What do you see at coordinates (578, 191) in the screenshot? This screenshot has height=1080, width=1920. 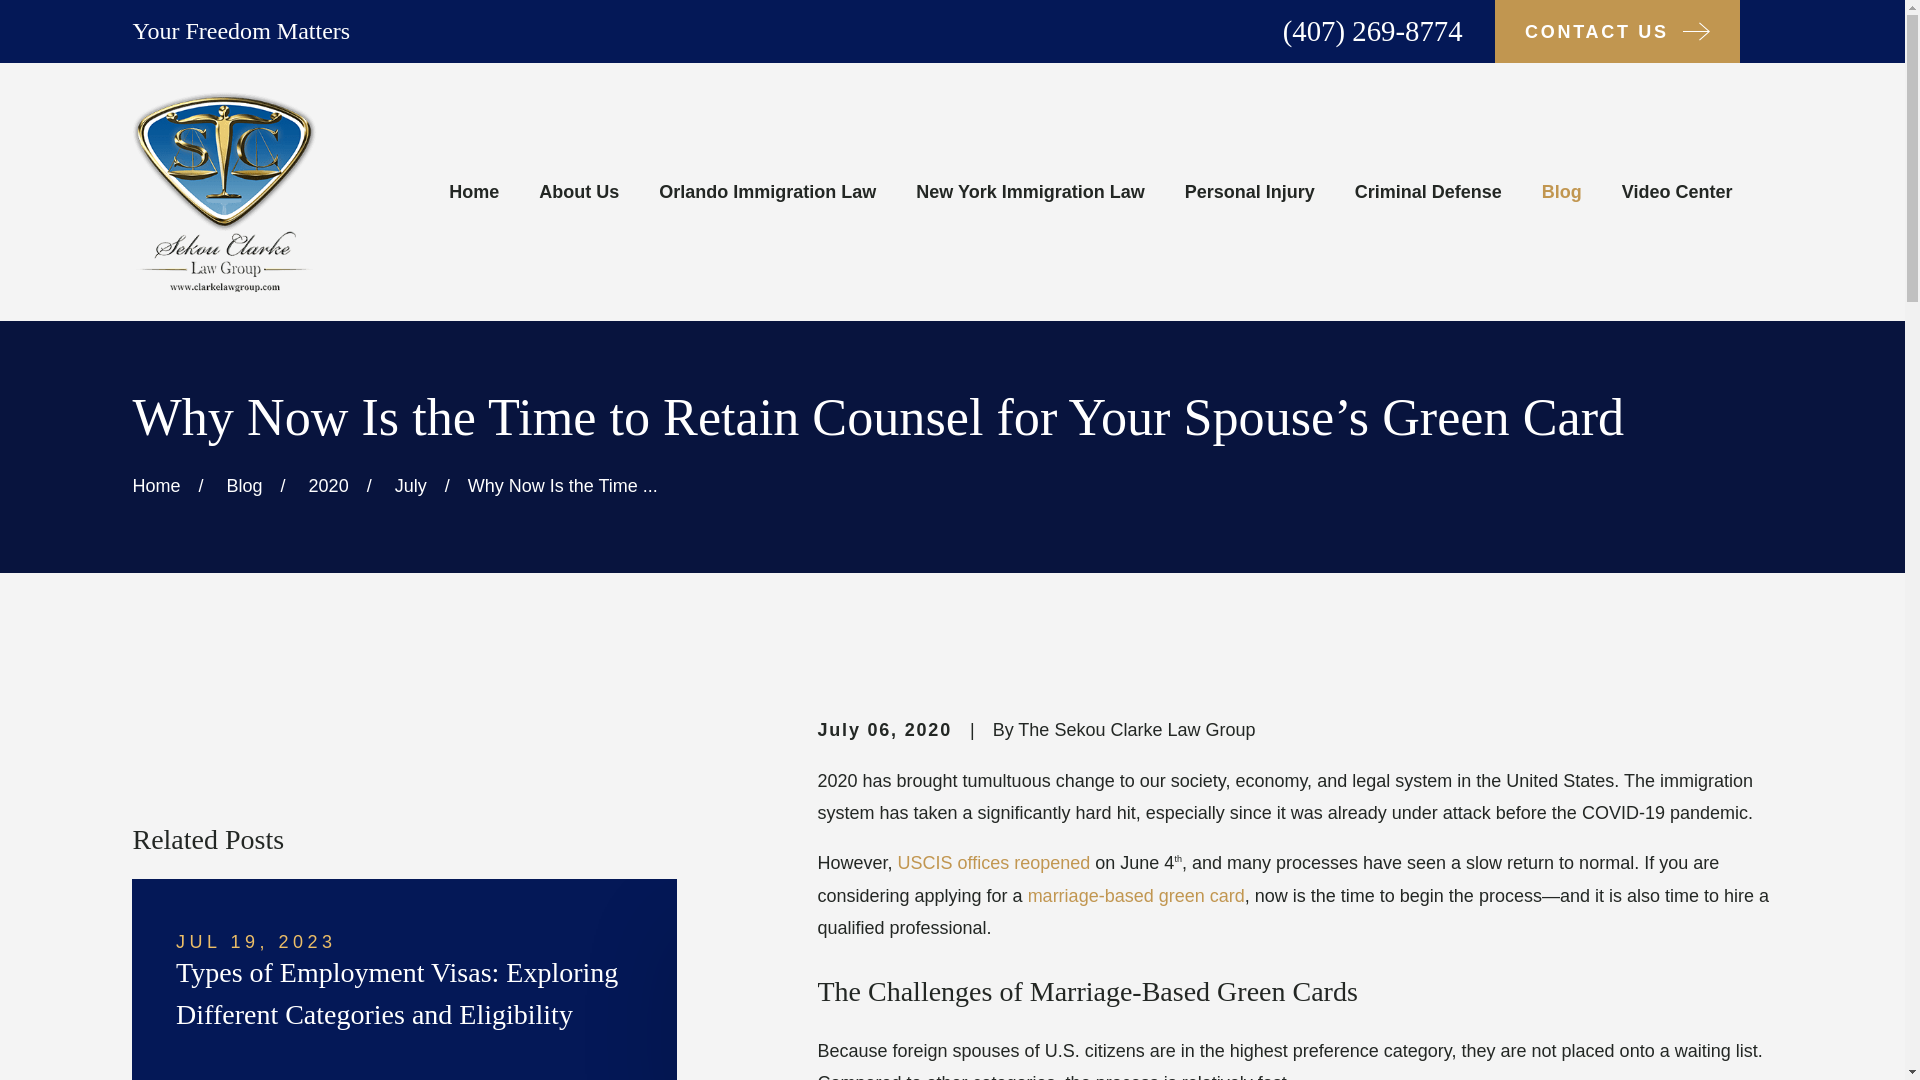 I see `About Us` at bounding box center [578, 191].